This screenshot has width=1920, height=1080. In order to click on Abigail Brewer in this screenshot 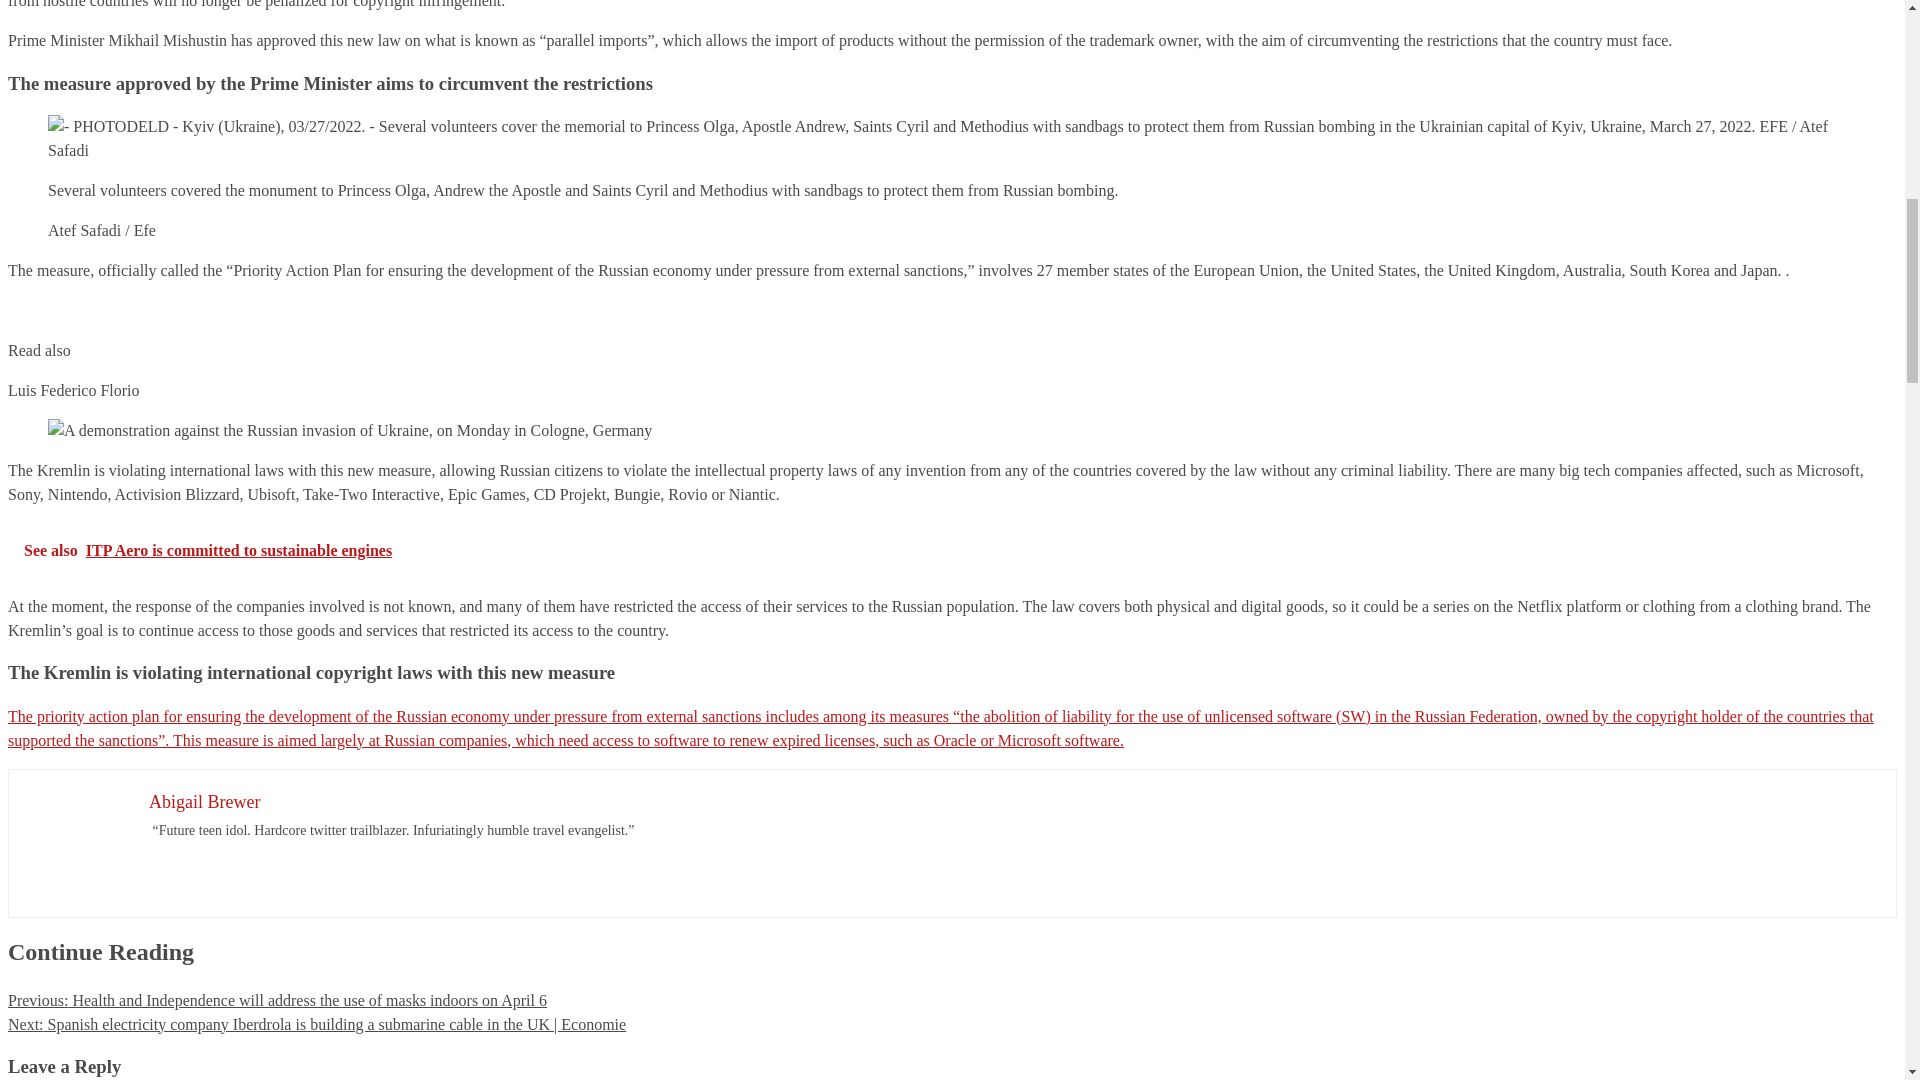, I will do `click(204, 802)`.